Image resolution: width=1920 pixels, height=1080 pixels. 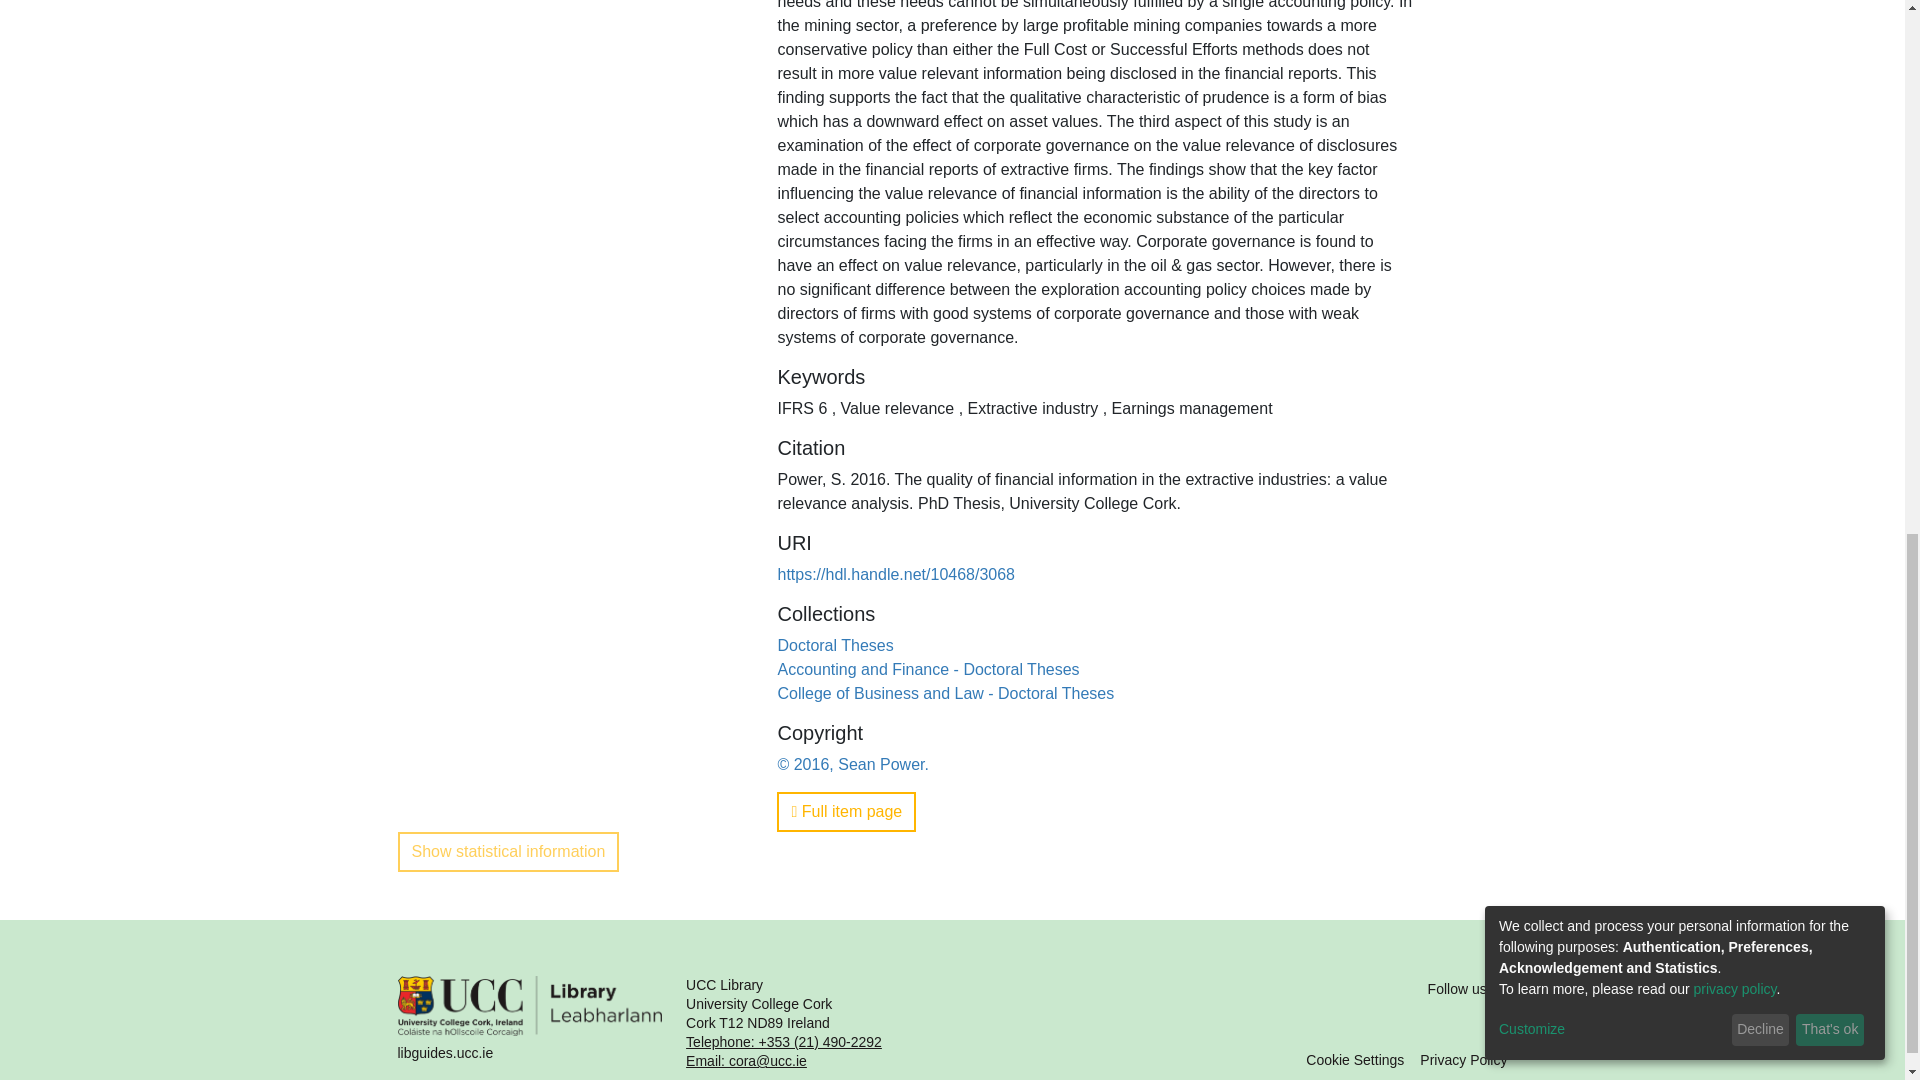 I want to click on libguides.ucc.ie, so click(x=530, y=1024).